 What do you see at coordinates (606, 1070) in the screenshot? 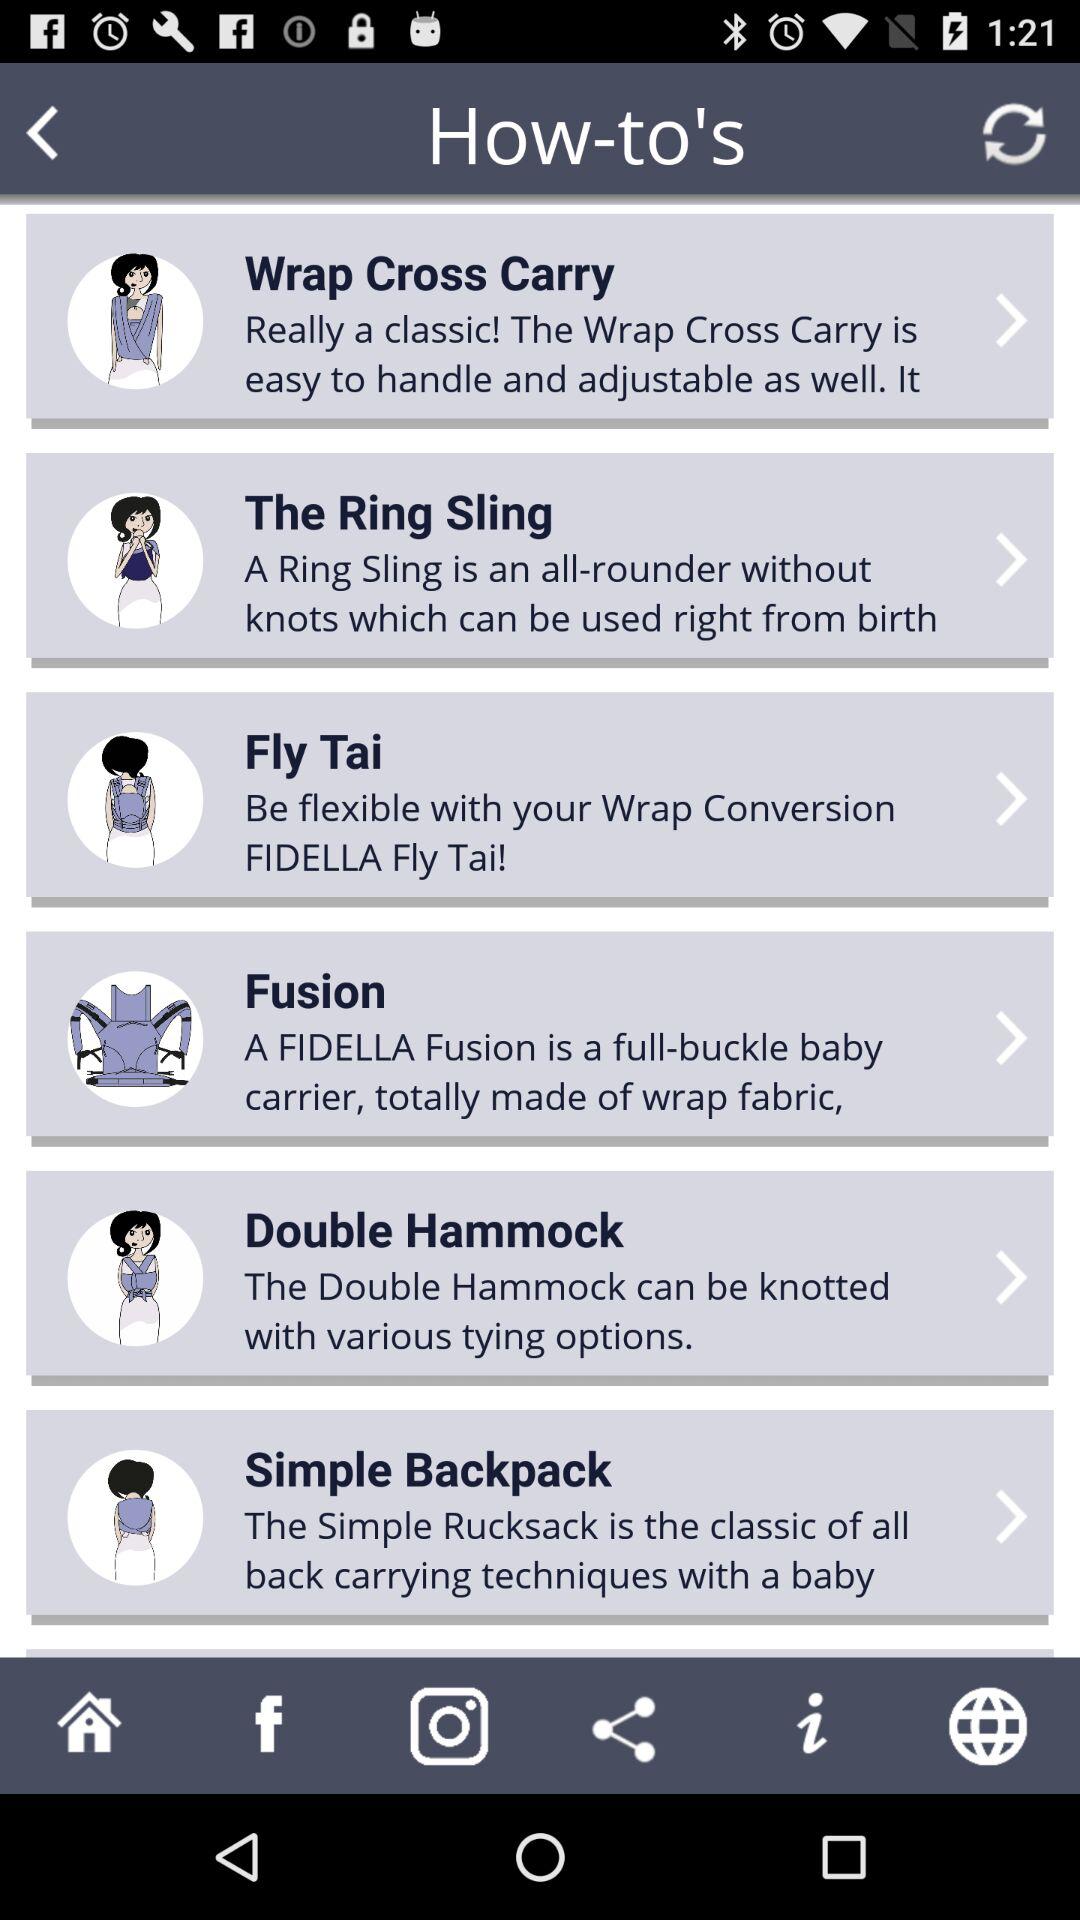
I see `click the icon above the double hammock` at bounding box center [606, 1070].